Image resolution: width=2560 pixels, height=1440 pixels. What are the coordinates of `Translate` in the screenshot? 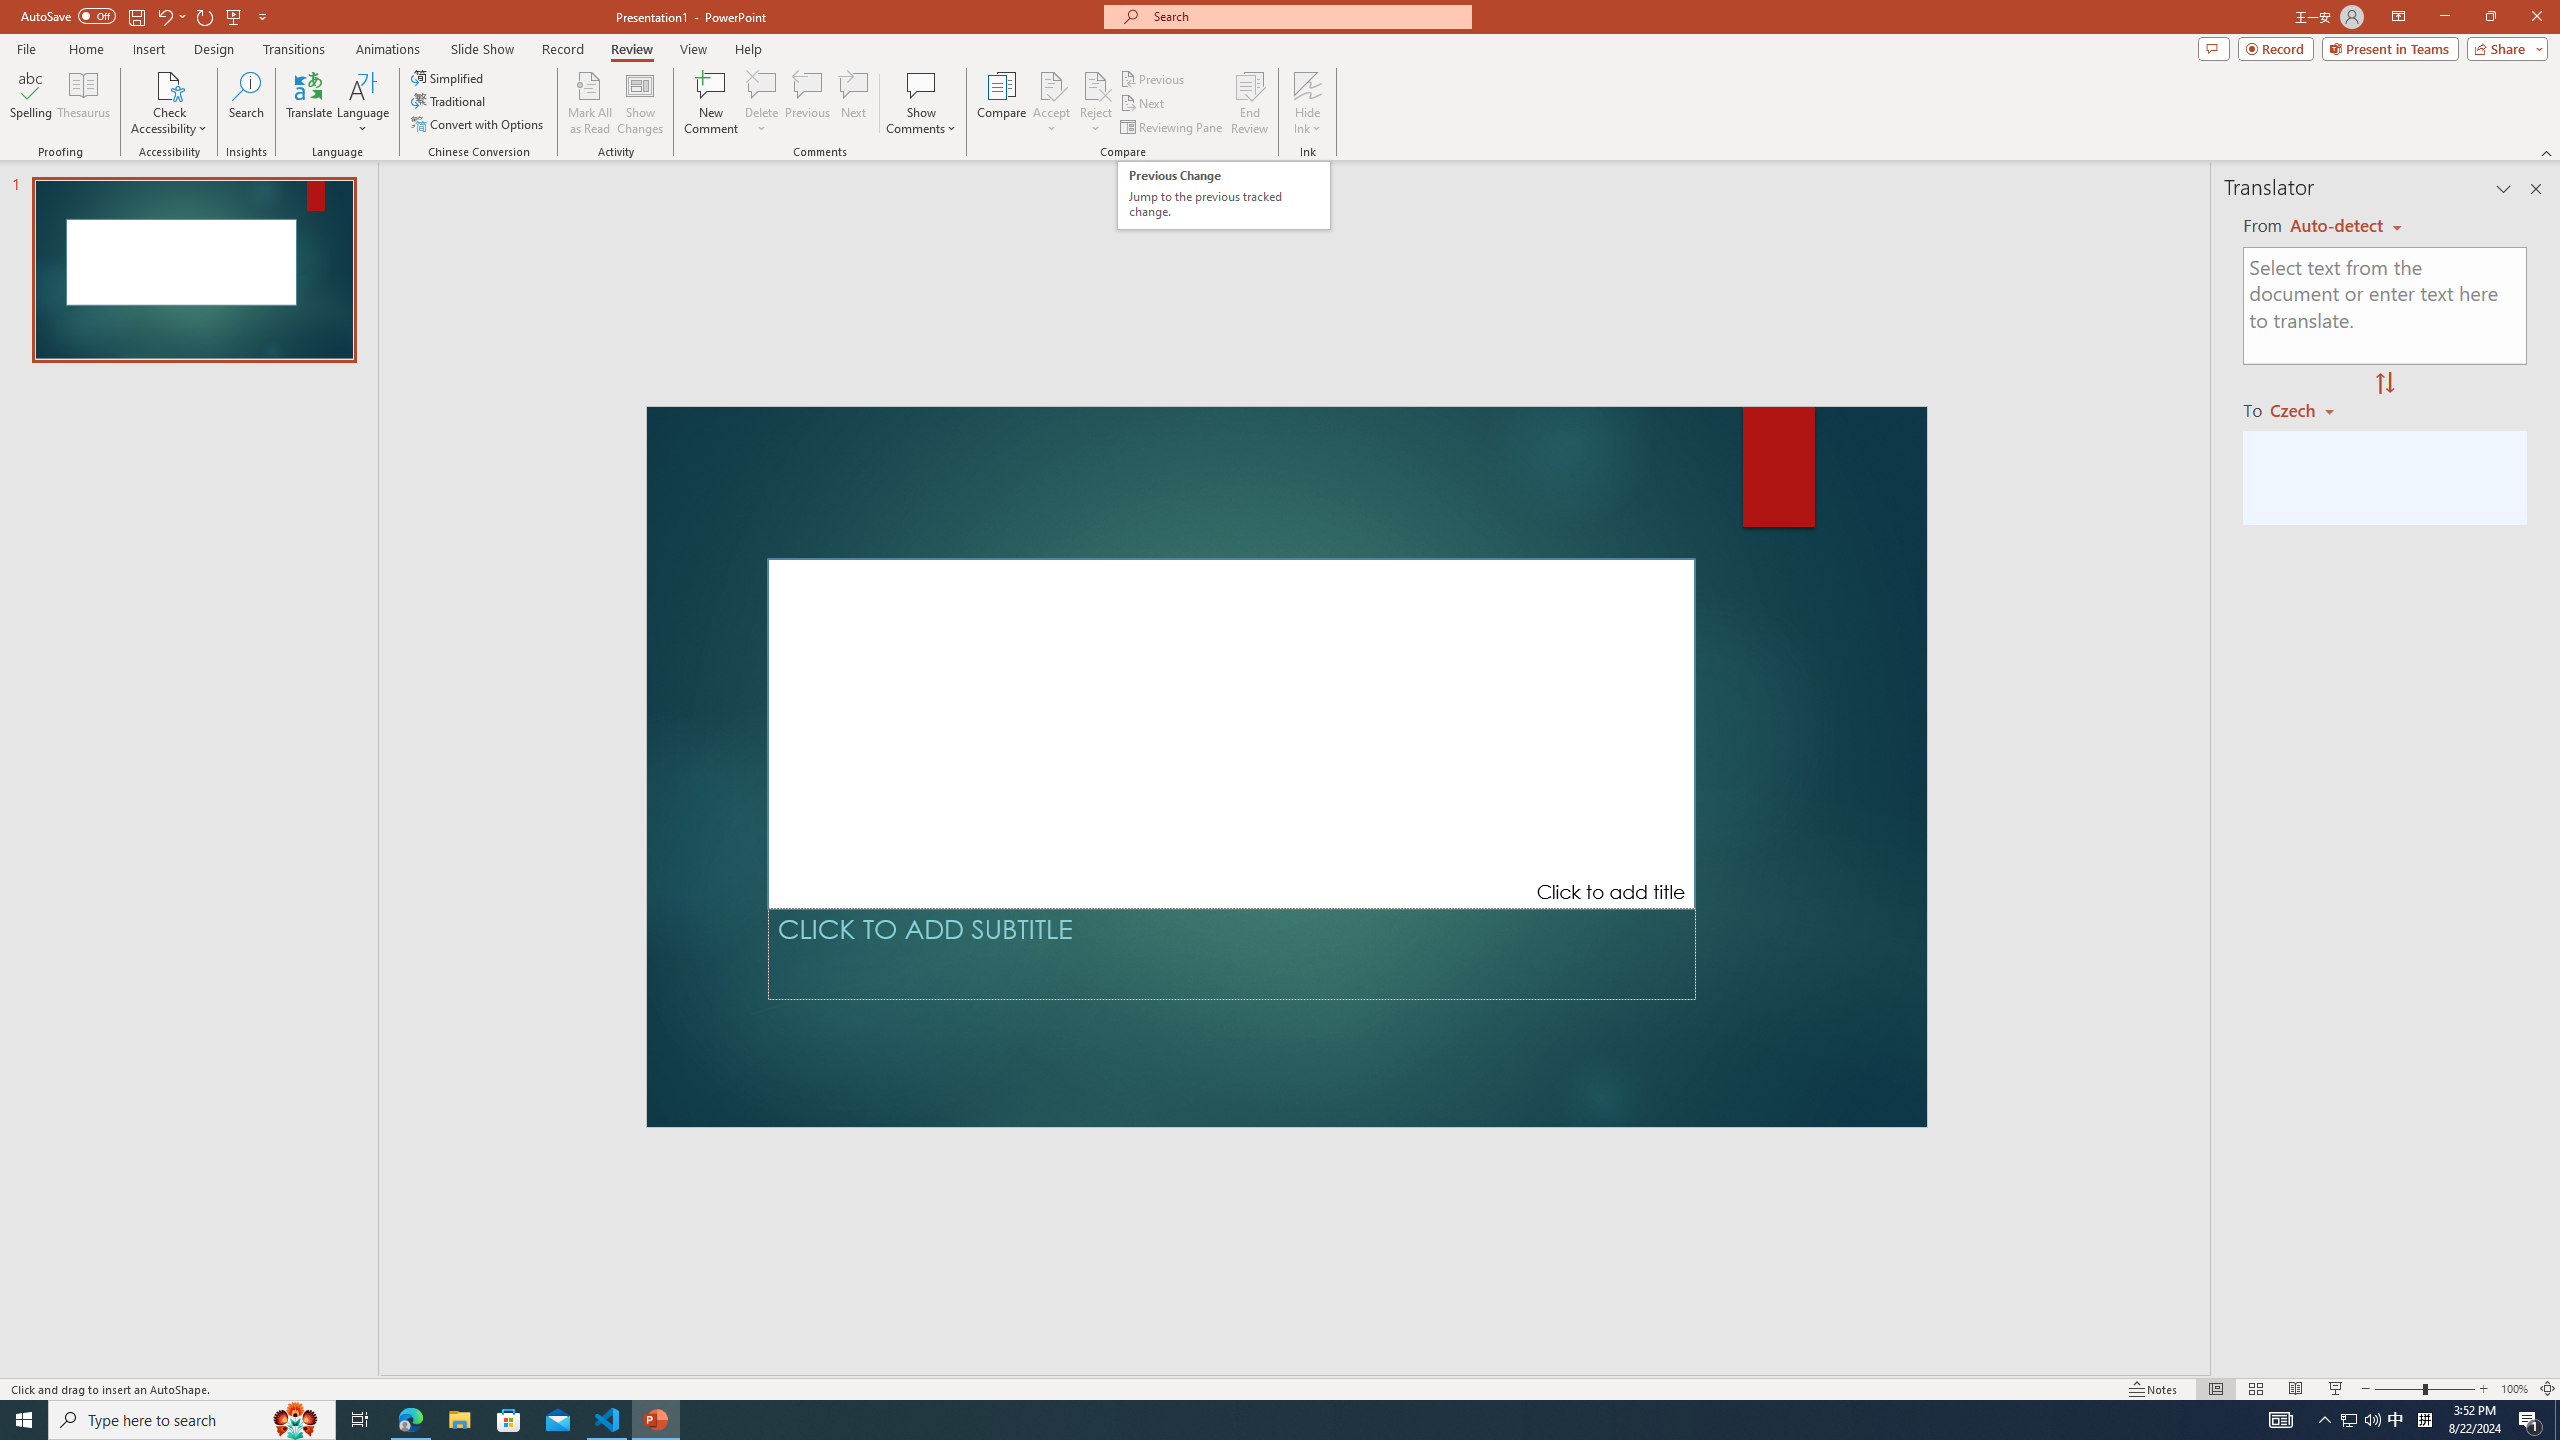 It's located at (310, 103).